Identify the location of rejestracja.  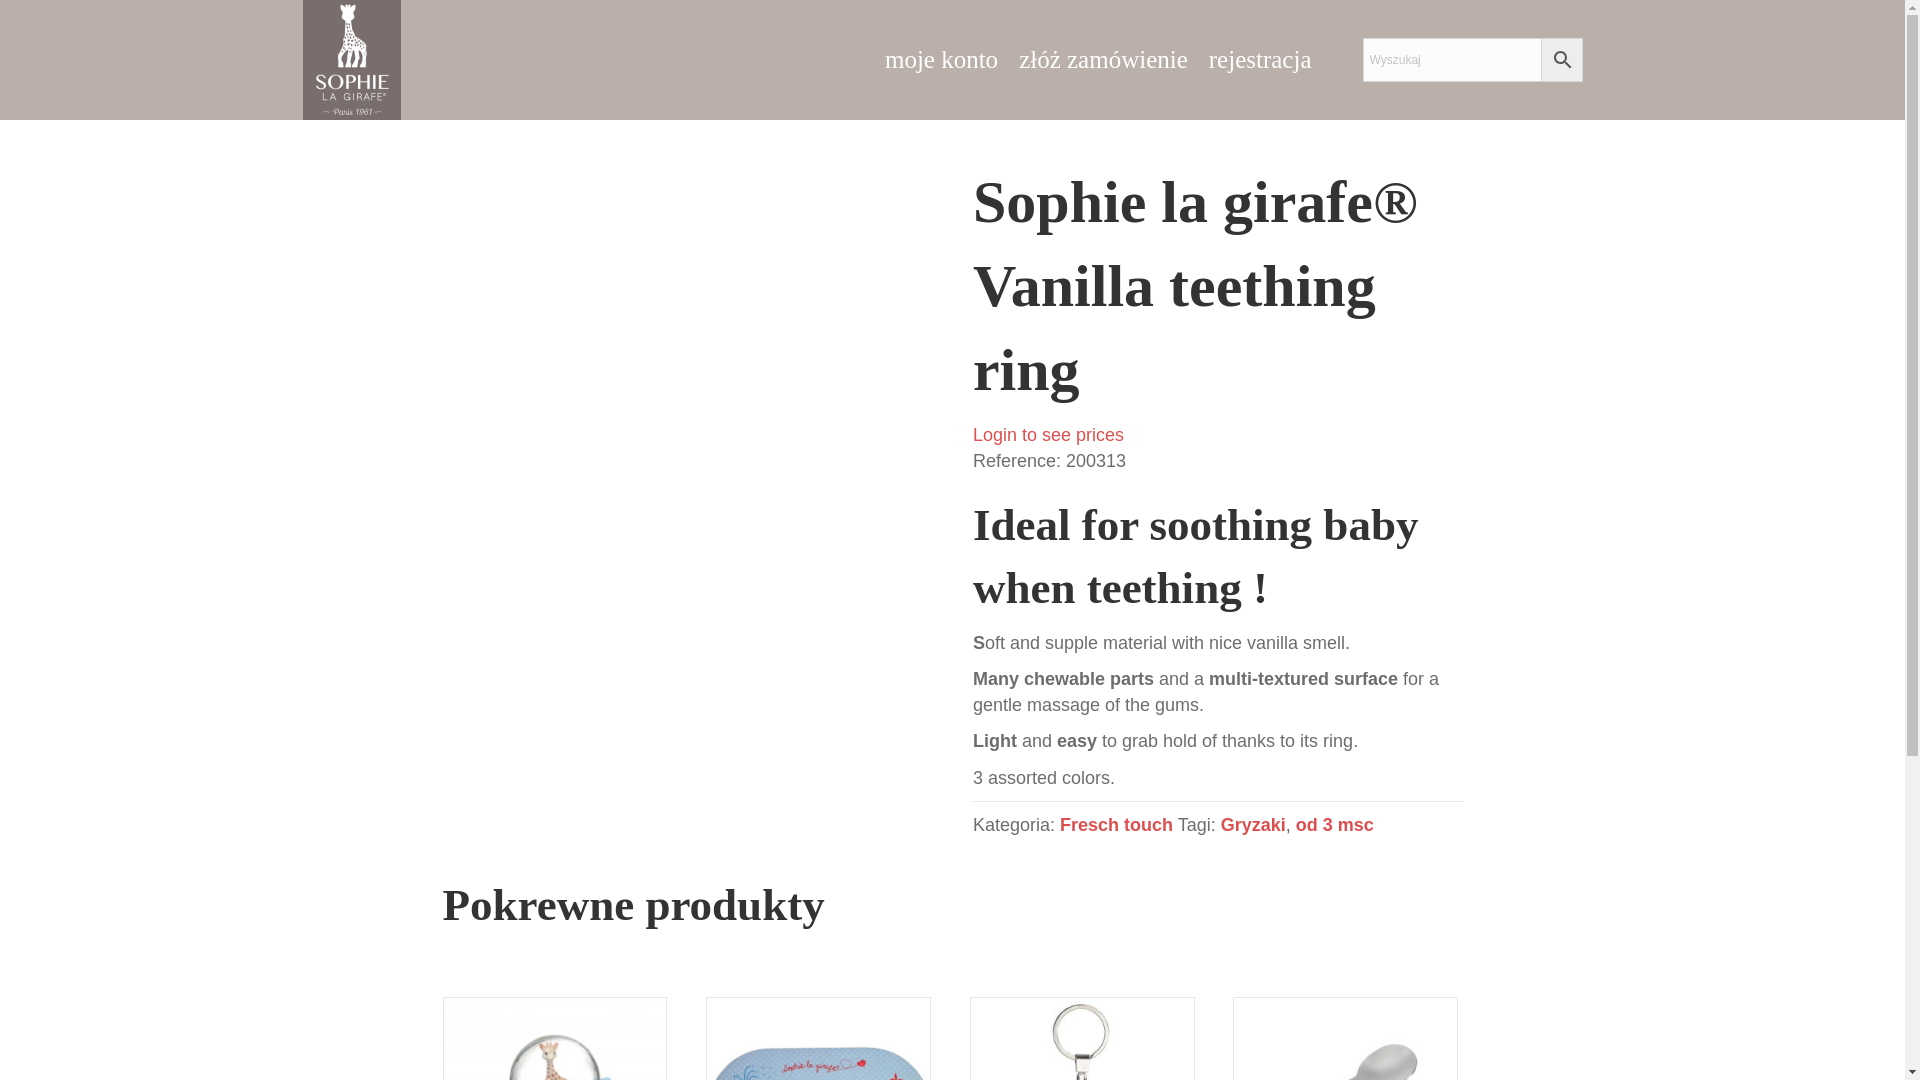
(1260, 60).